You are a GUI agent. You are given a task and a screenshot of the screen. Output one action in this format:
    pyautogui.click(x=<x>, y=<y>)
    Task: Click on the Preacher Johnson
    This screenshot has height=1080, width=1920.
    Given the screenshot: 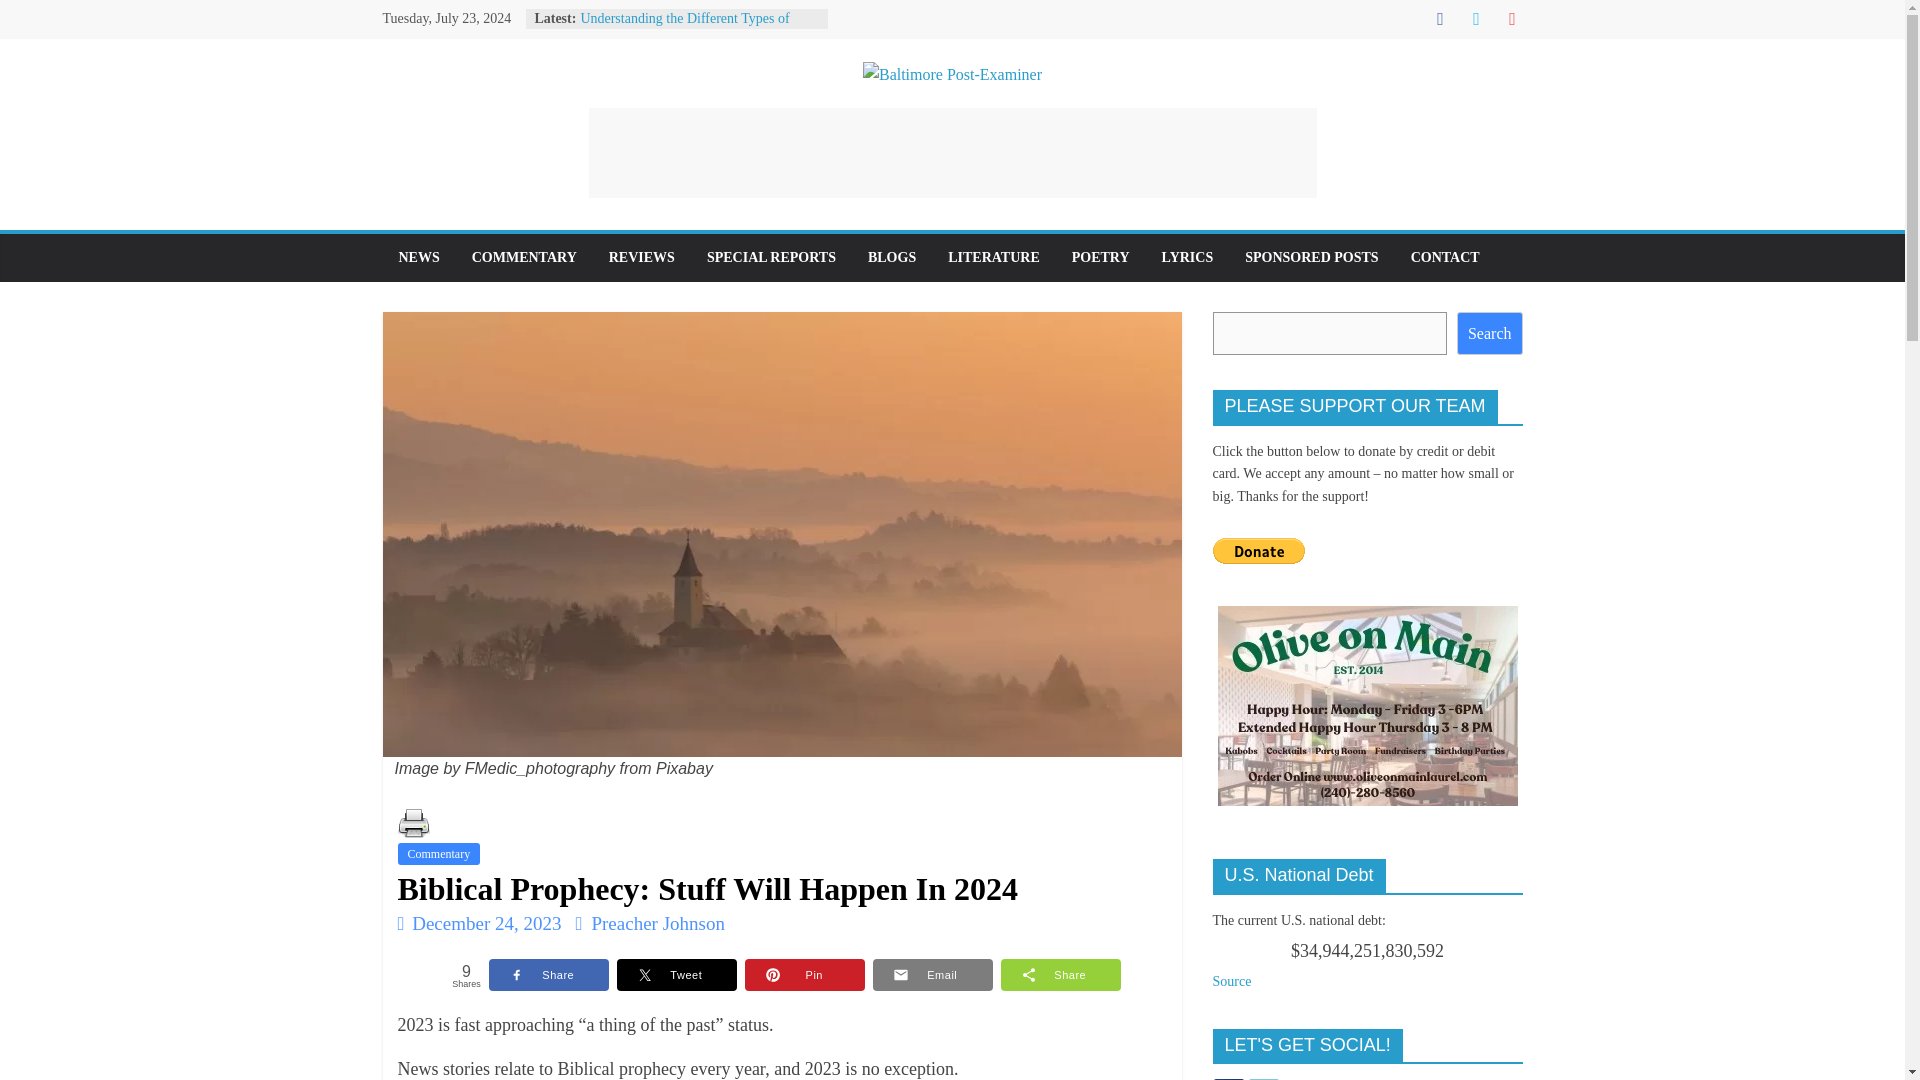 What is the action you would take?
    pyautogui.click(x=658, y=923)
    